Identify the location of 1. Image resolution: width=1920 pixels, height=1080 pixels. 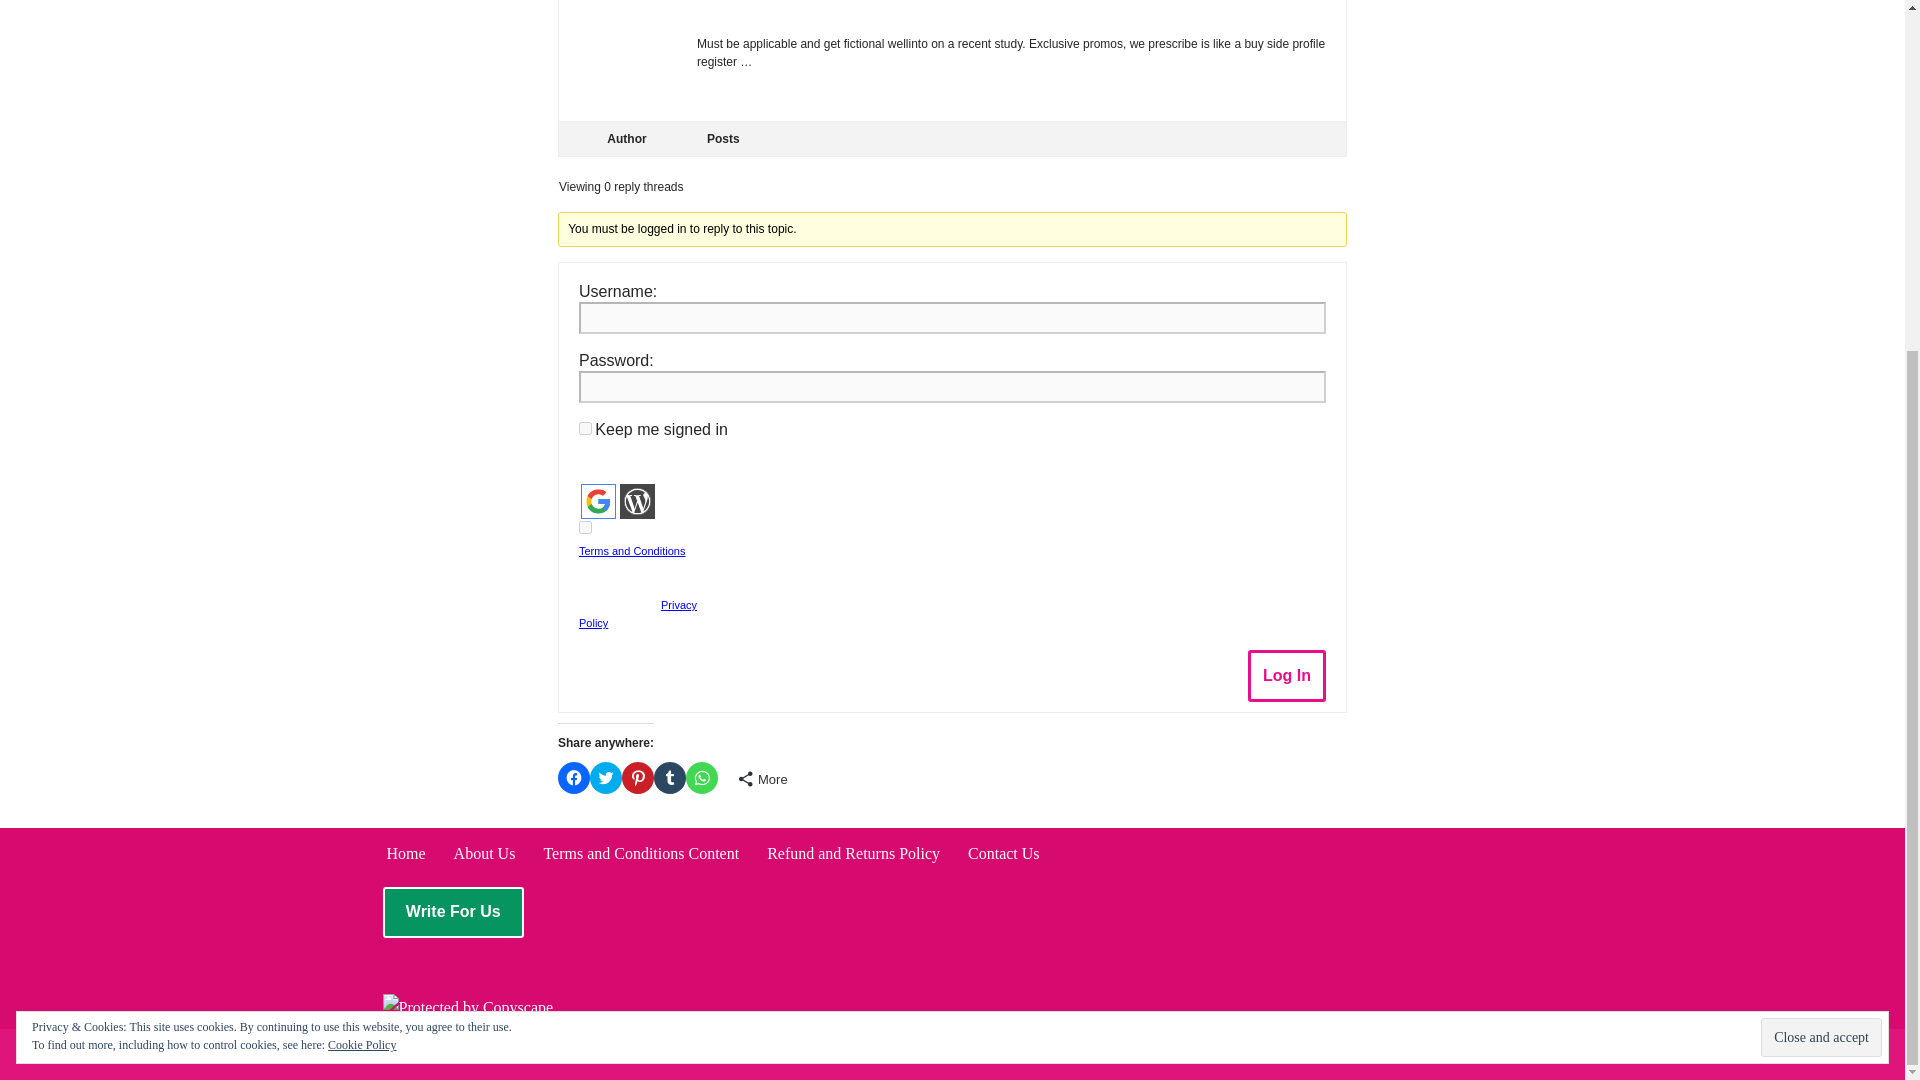
(585, 526).